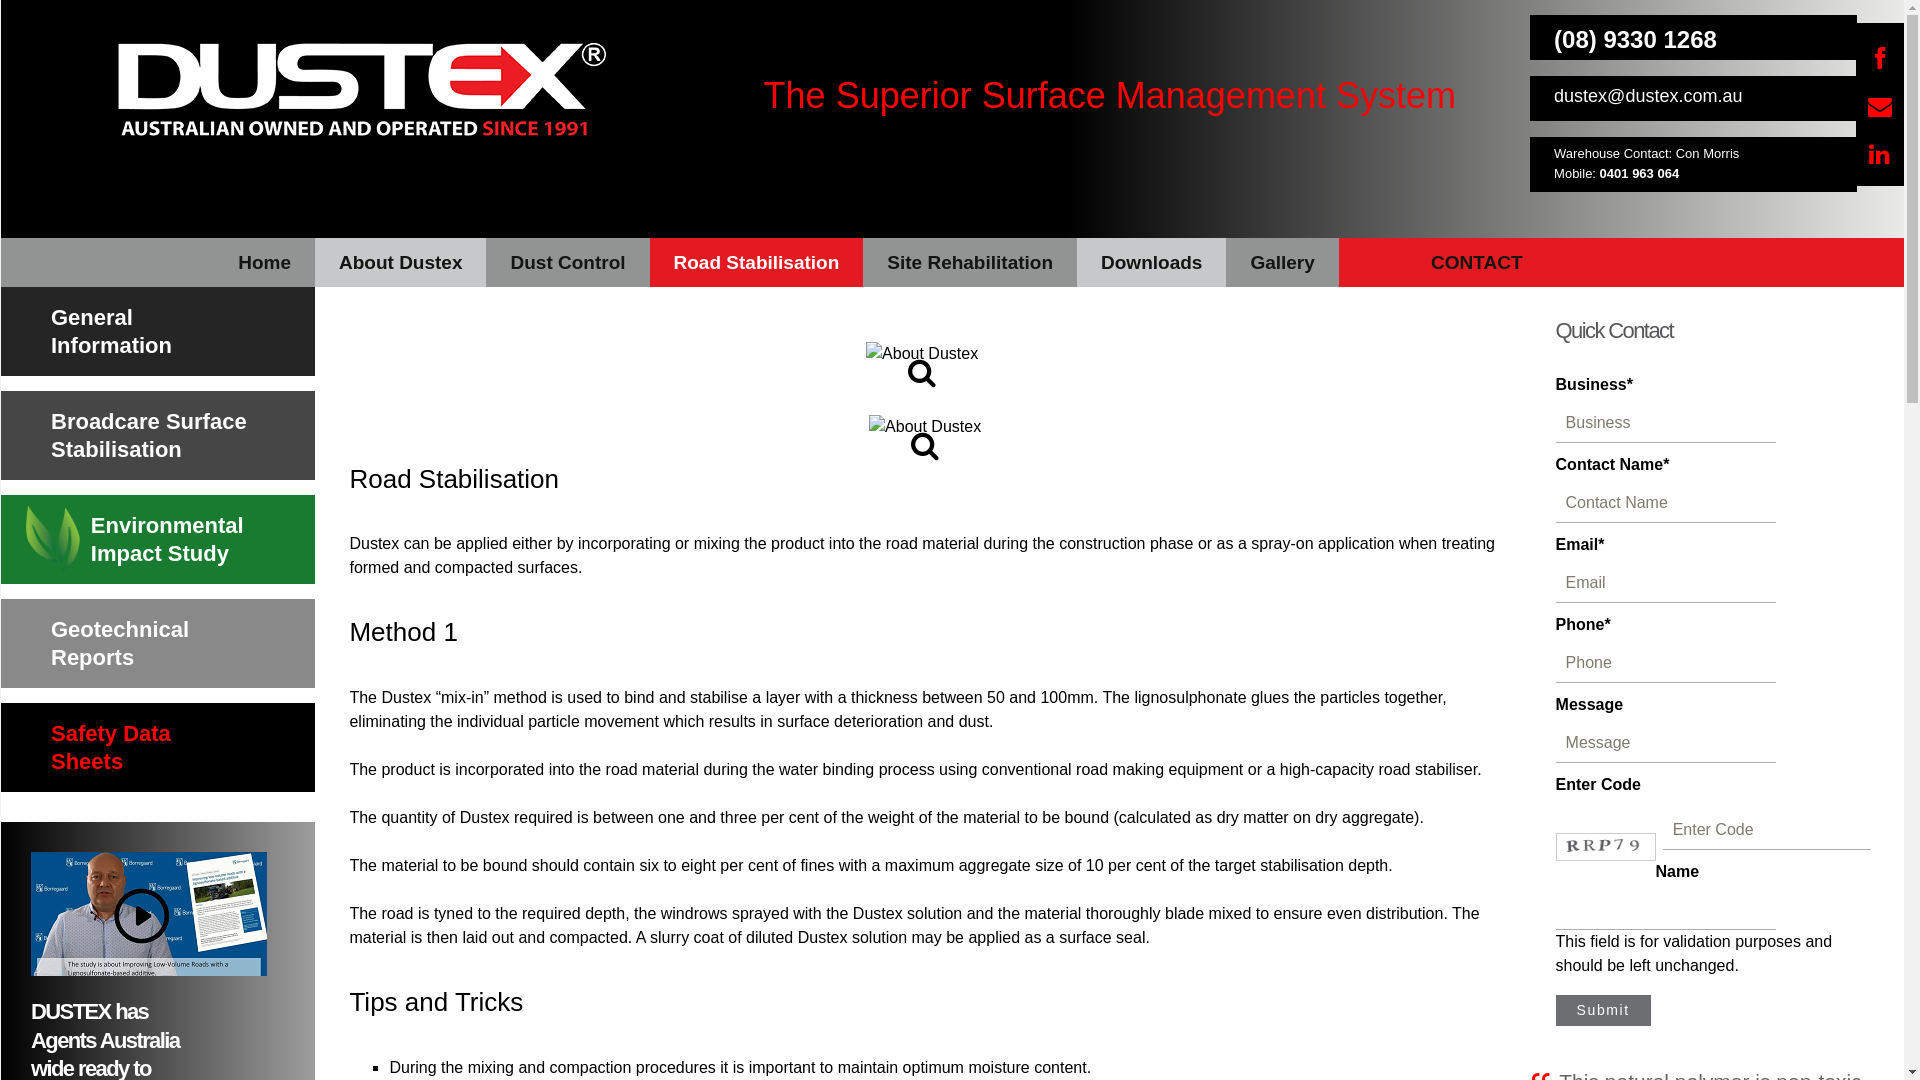  Describe the element at coordinates (1477, 262) in the screenshot. I see `CONTACT` at that location.